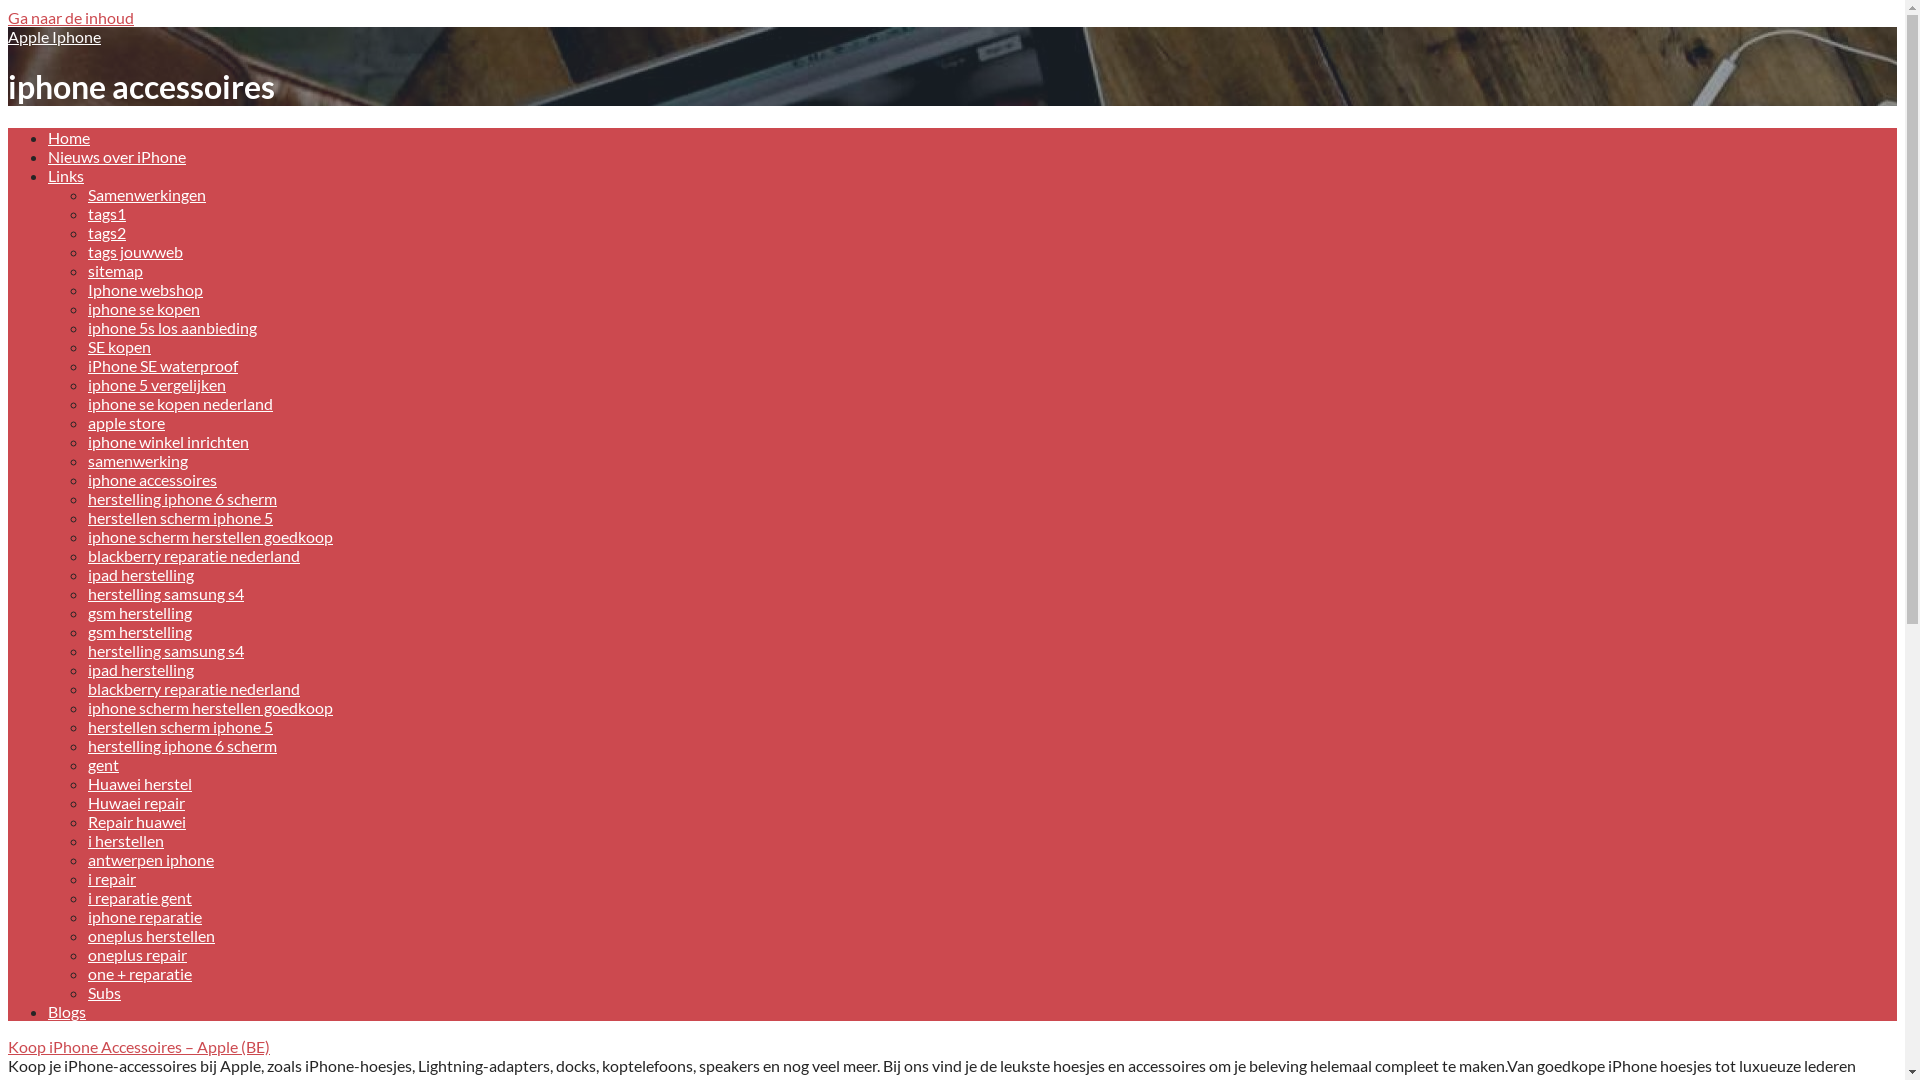 This screenshot has width=1920, height=1080. What do you see at coordinates (157, 384) in the screenshot?
I see `iphone 5 vergelijken` at bounding box center [157, 384].